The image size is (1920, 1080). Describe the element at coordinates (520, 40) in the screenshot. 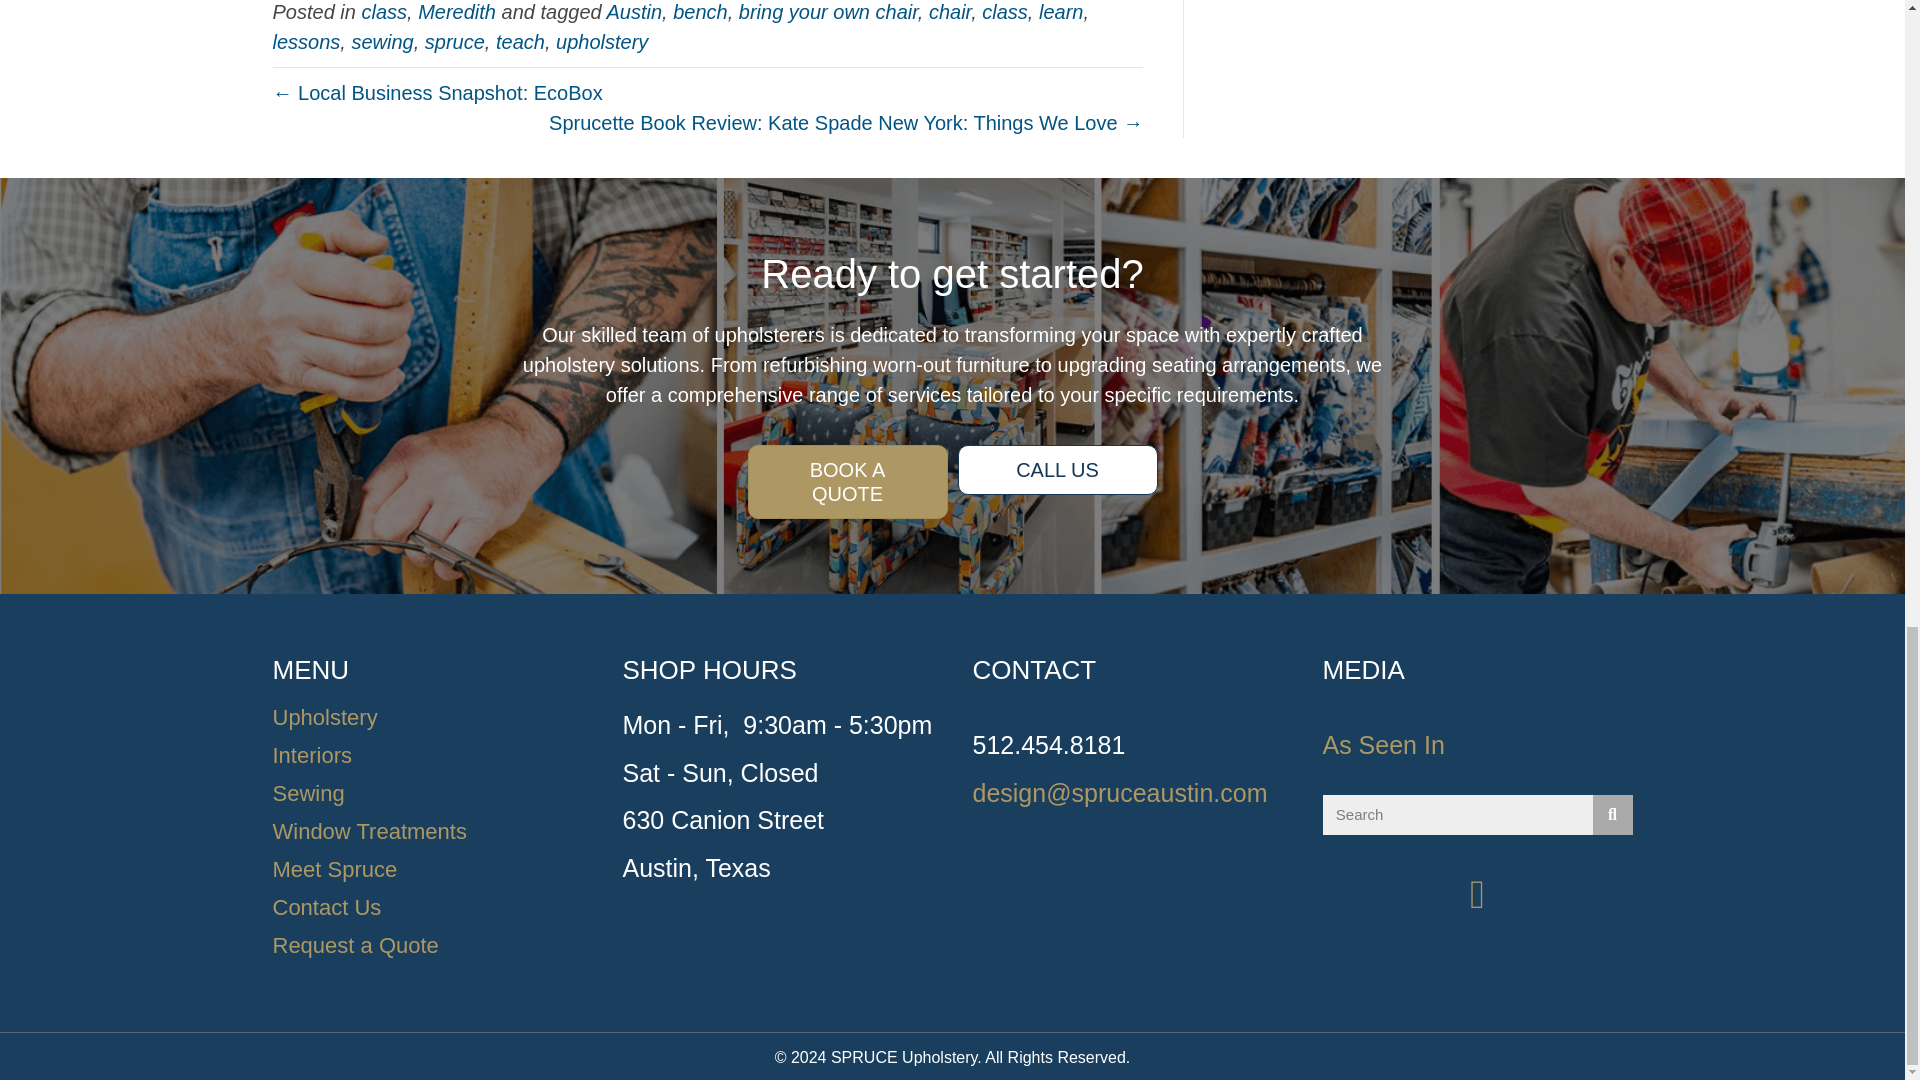

I see `teach` at that location.